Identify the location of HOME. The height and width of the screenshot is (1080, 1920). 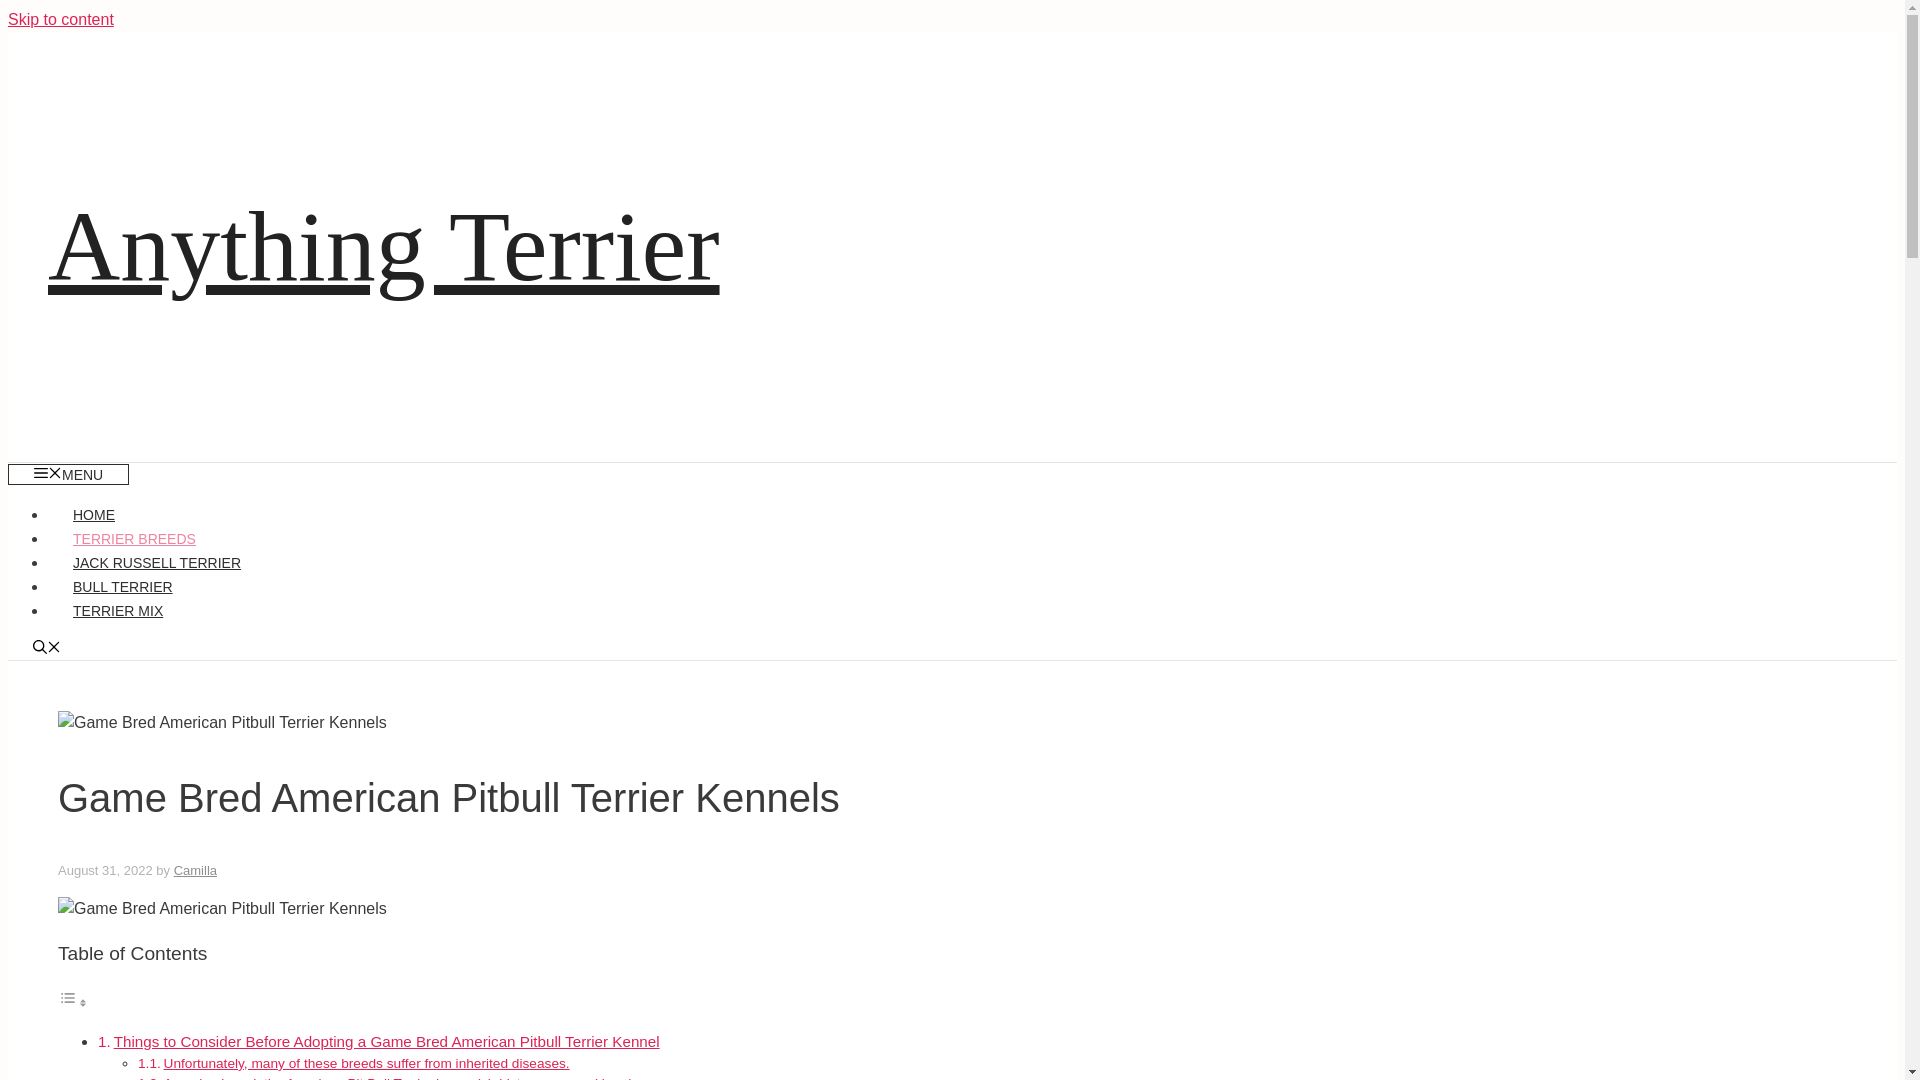
(94, 514).